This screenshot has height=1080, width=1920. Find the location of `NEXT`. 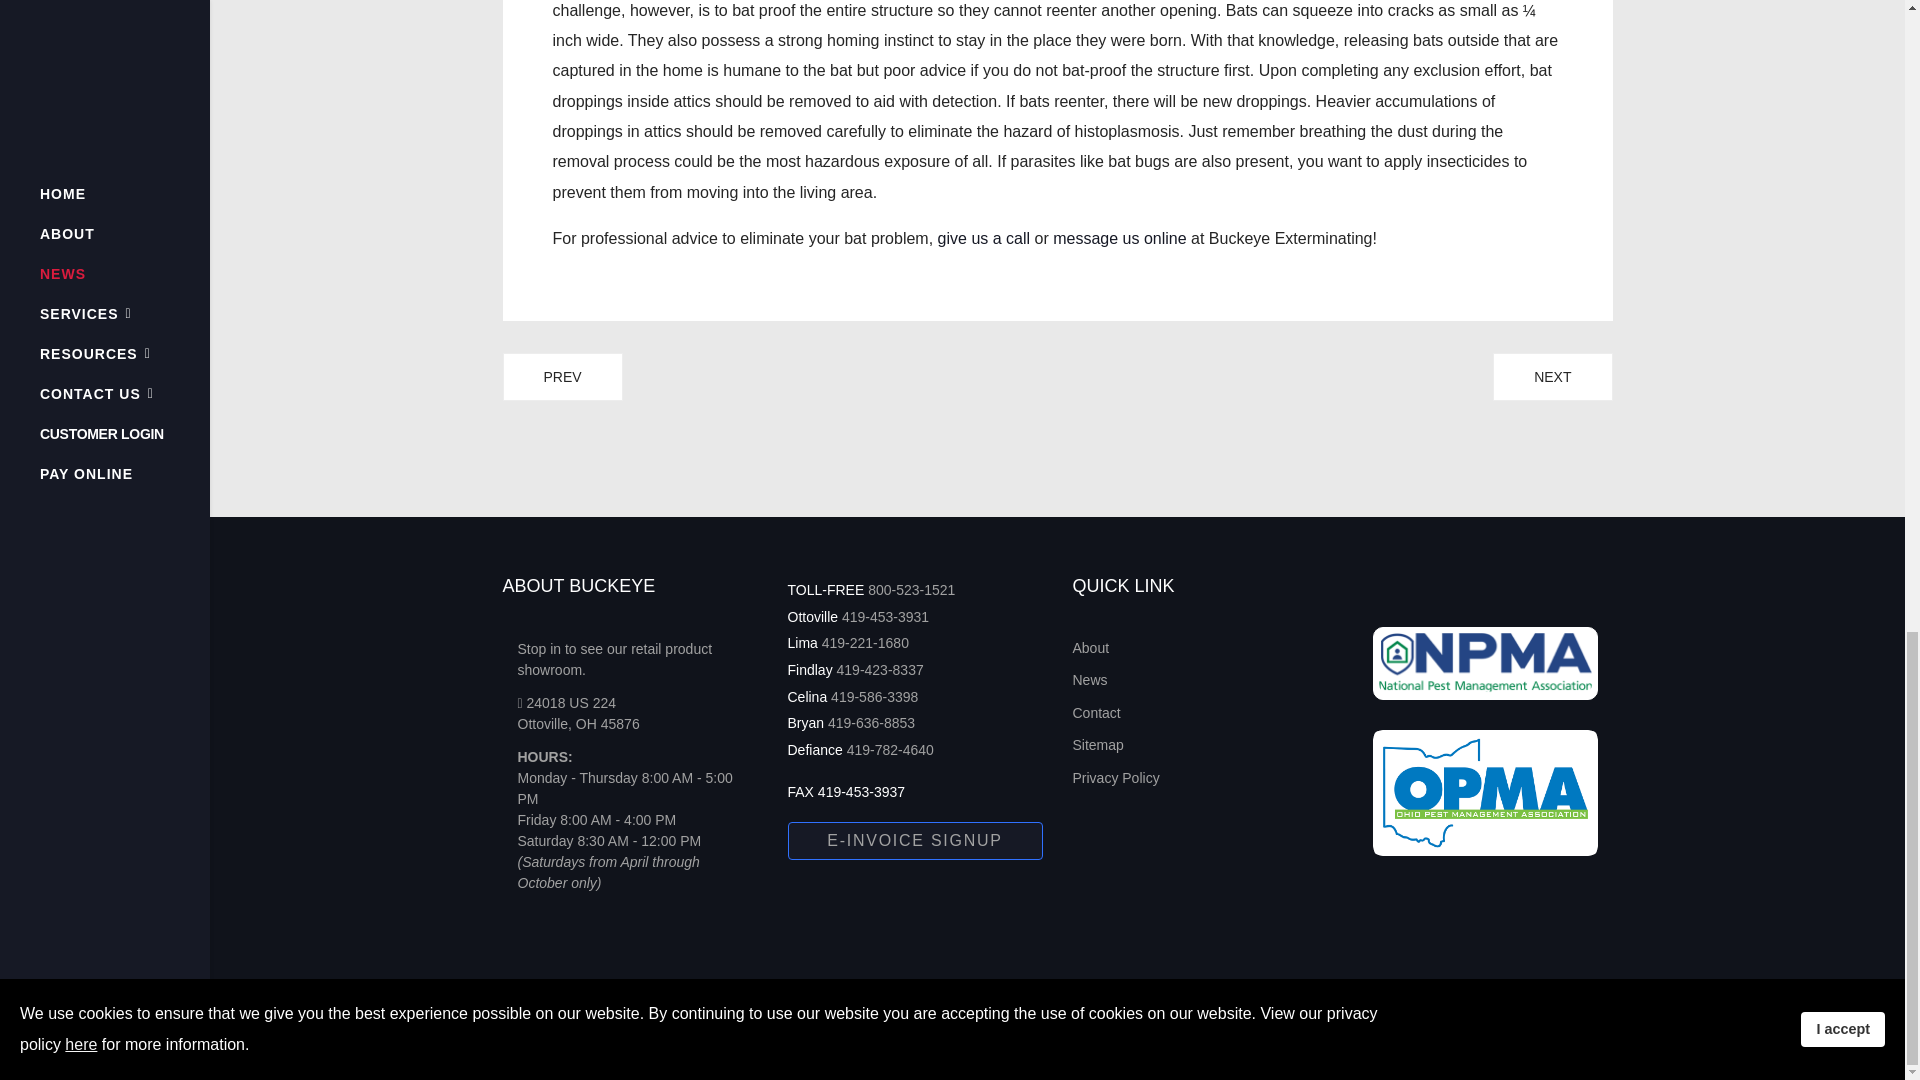

NEXT is located at coordinates (1552, 377).